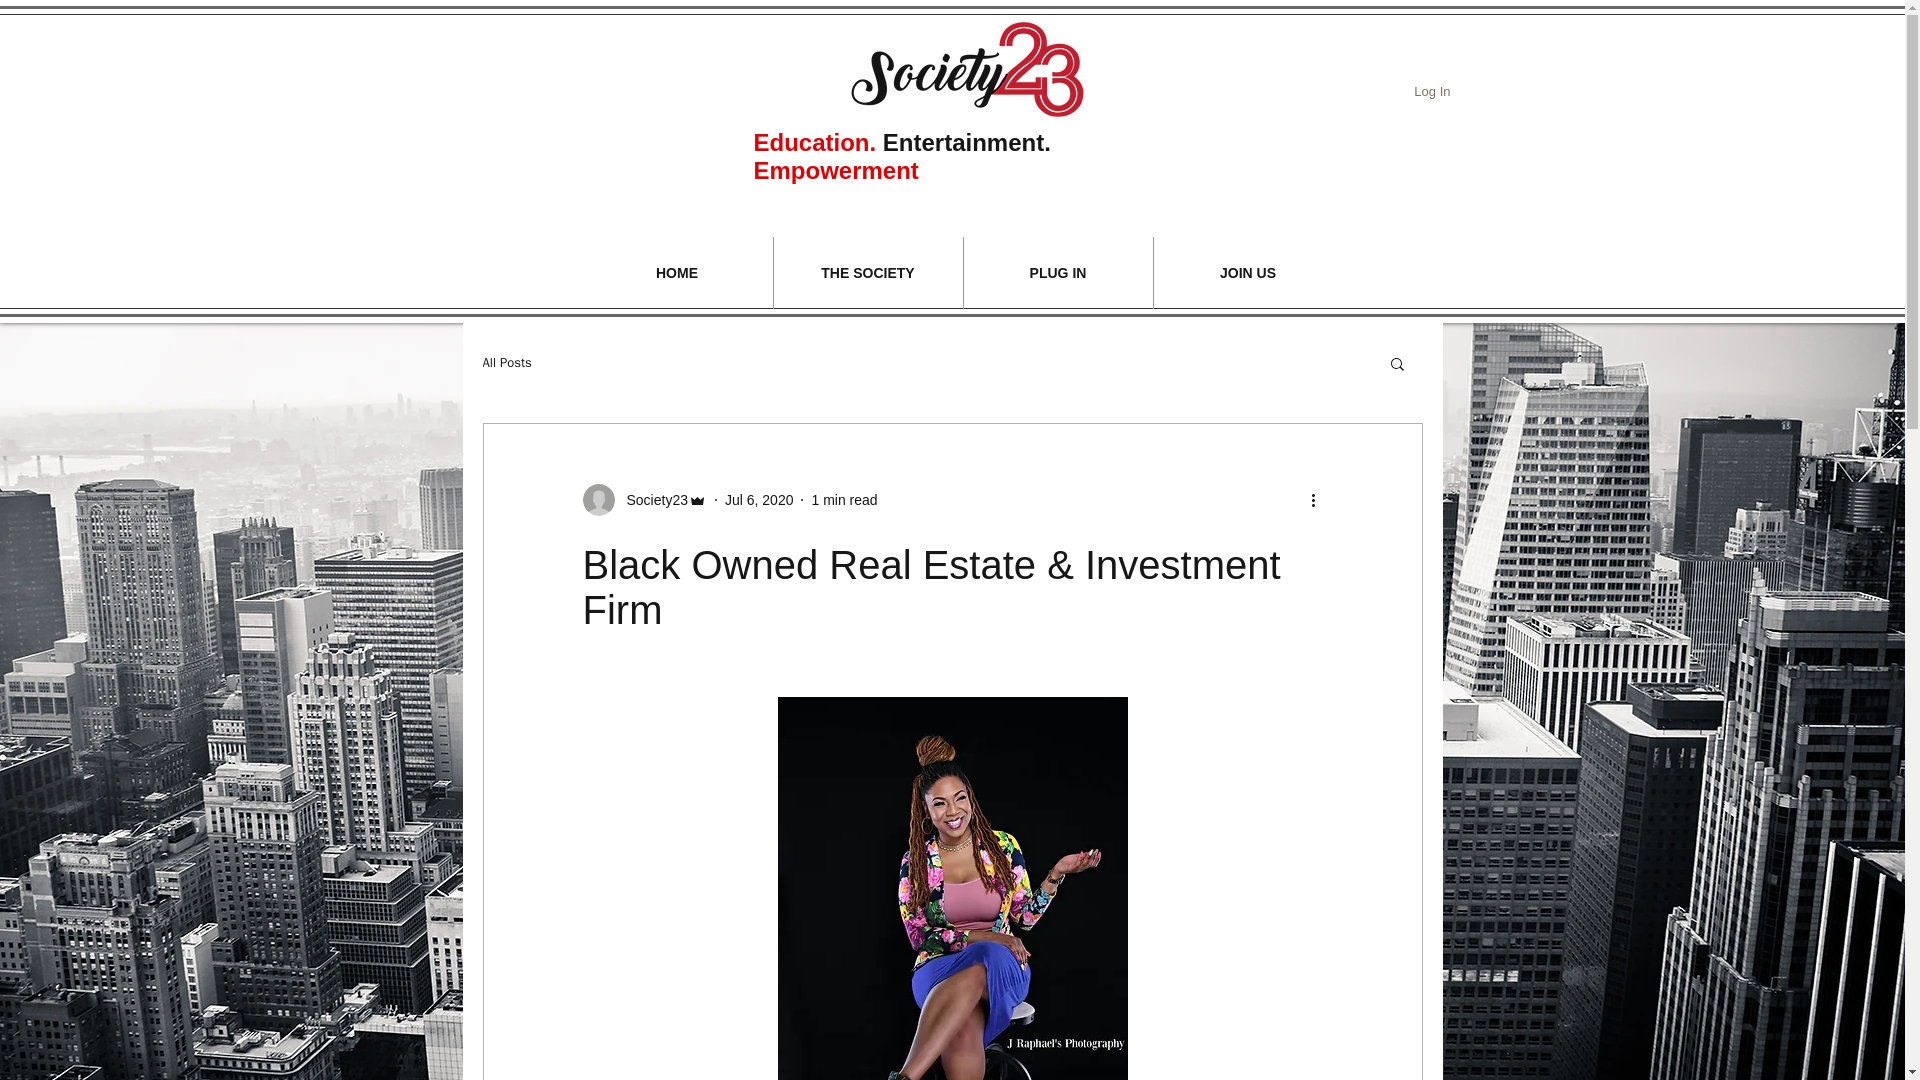 This screenshot has height=1080, width=1920. Describe the element at coordinates (967, 68) in the screenshot. I see `final.png` at that location.